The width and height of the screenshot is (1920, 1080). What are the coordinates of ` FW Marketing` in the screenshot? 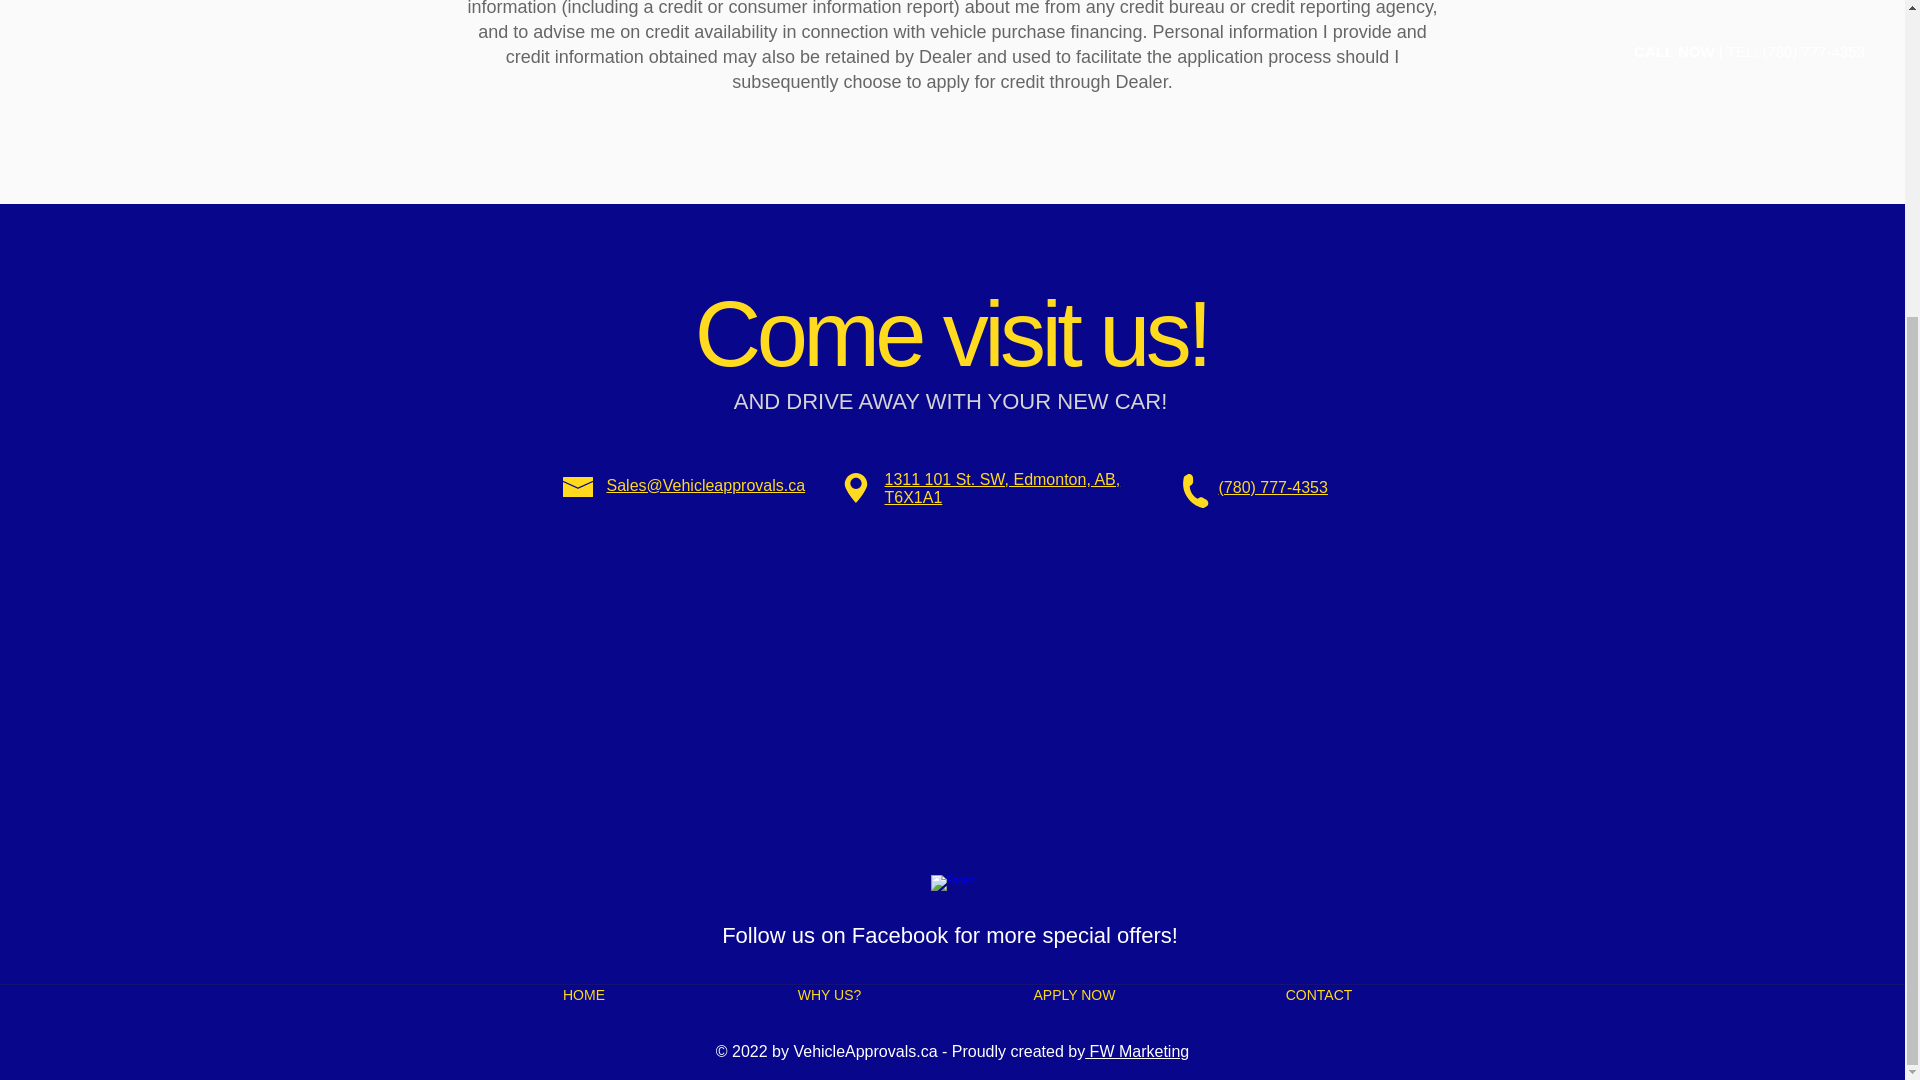 It's located at (1136, 1051).